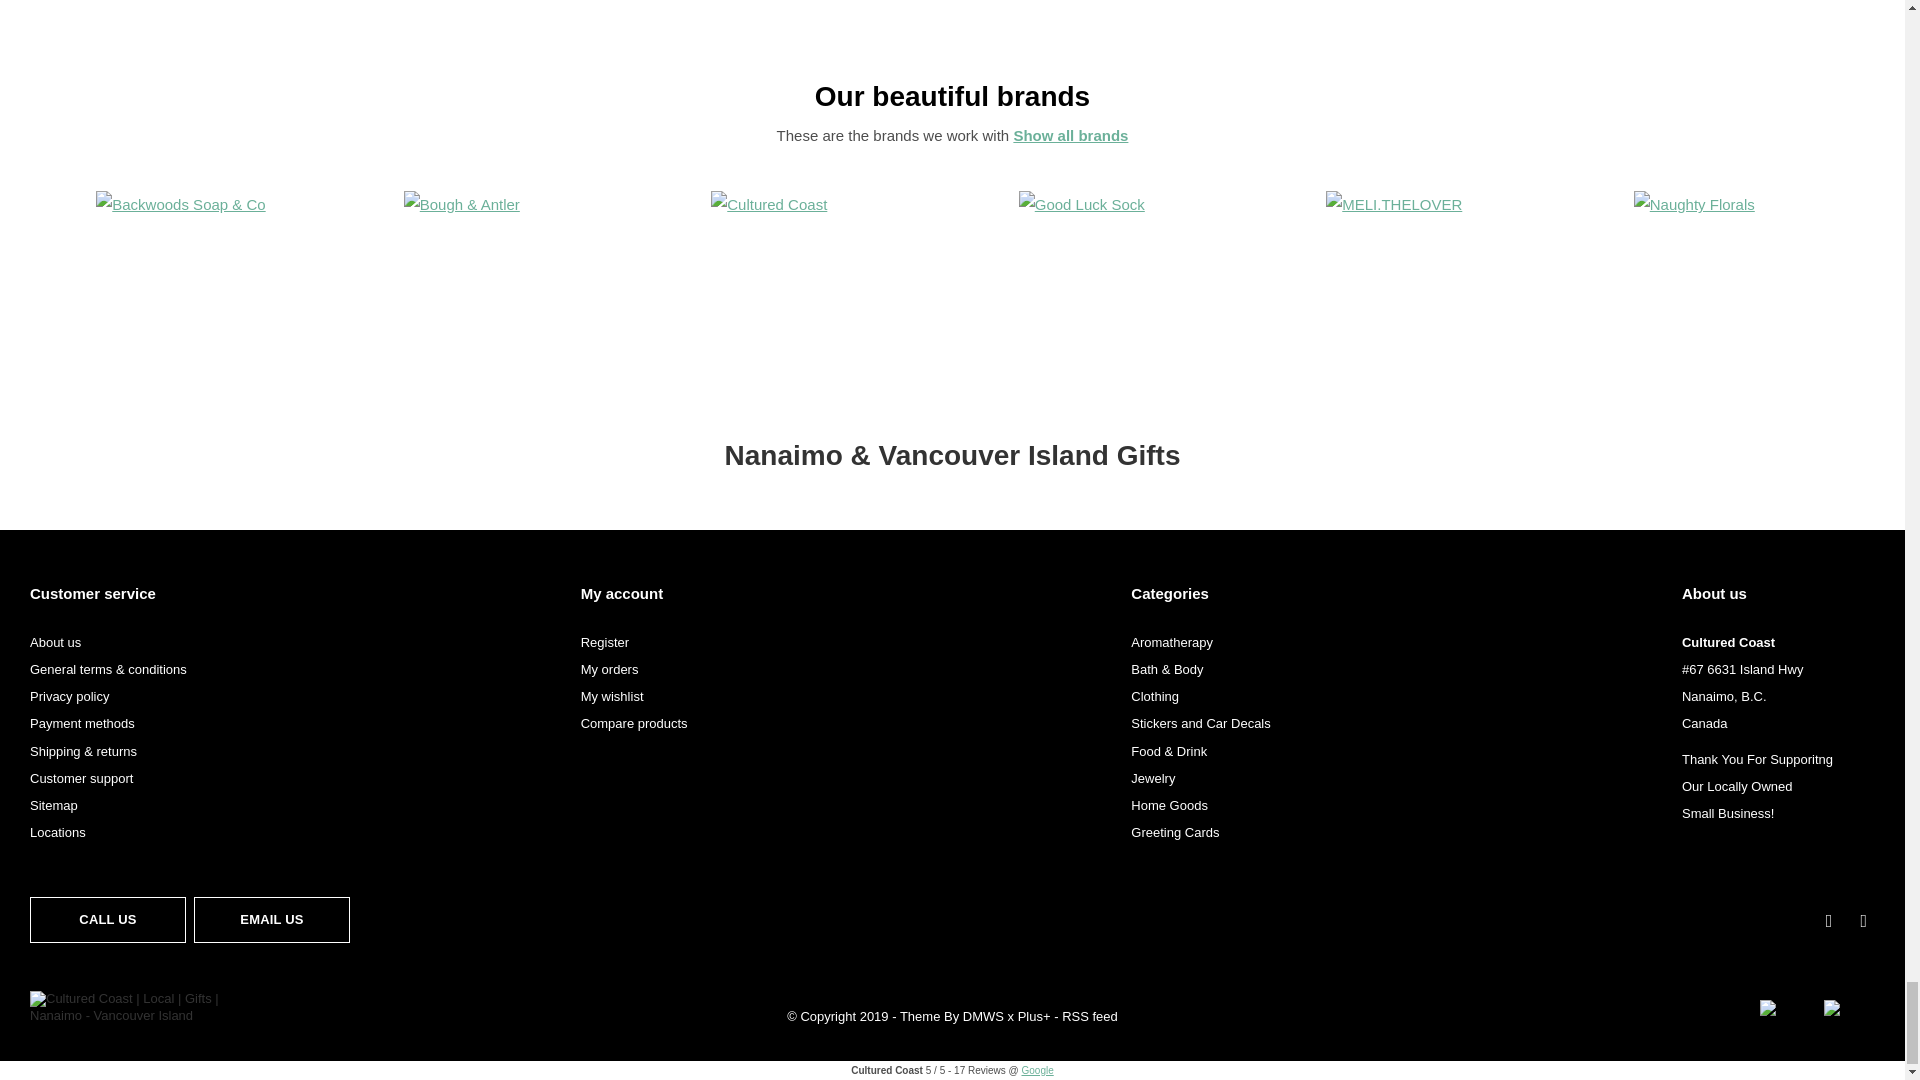 Image resolution: width=1920 pixels, height=1080 pixels. What do you see at coordinates (605, 642) in the screenshot?
I see `Register` at bounding box center [605, 642].